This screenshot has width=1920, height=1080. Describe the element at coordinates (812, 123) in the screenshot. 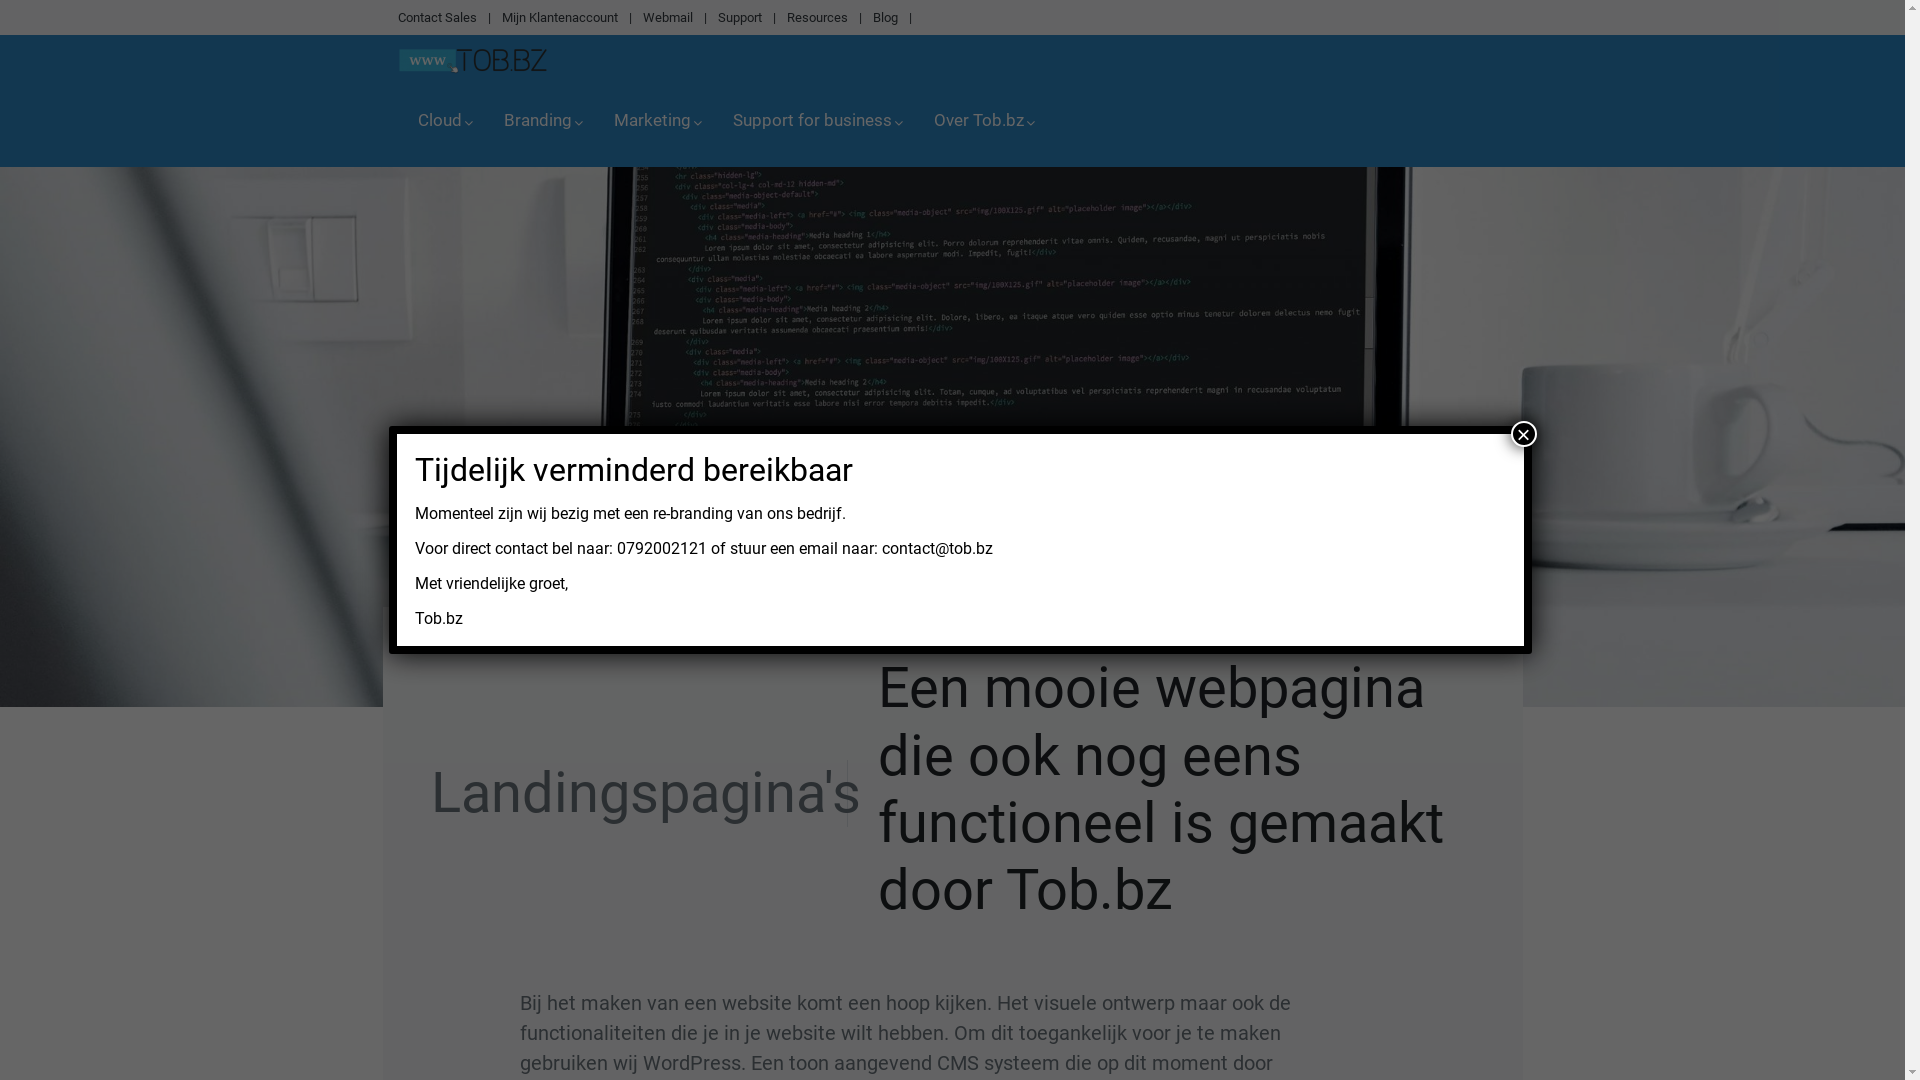

I see `Support for business` at that location.